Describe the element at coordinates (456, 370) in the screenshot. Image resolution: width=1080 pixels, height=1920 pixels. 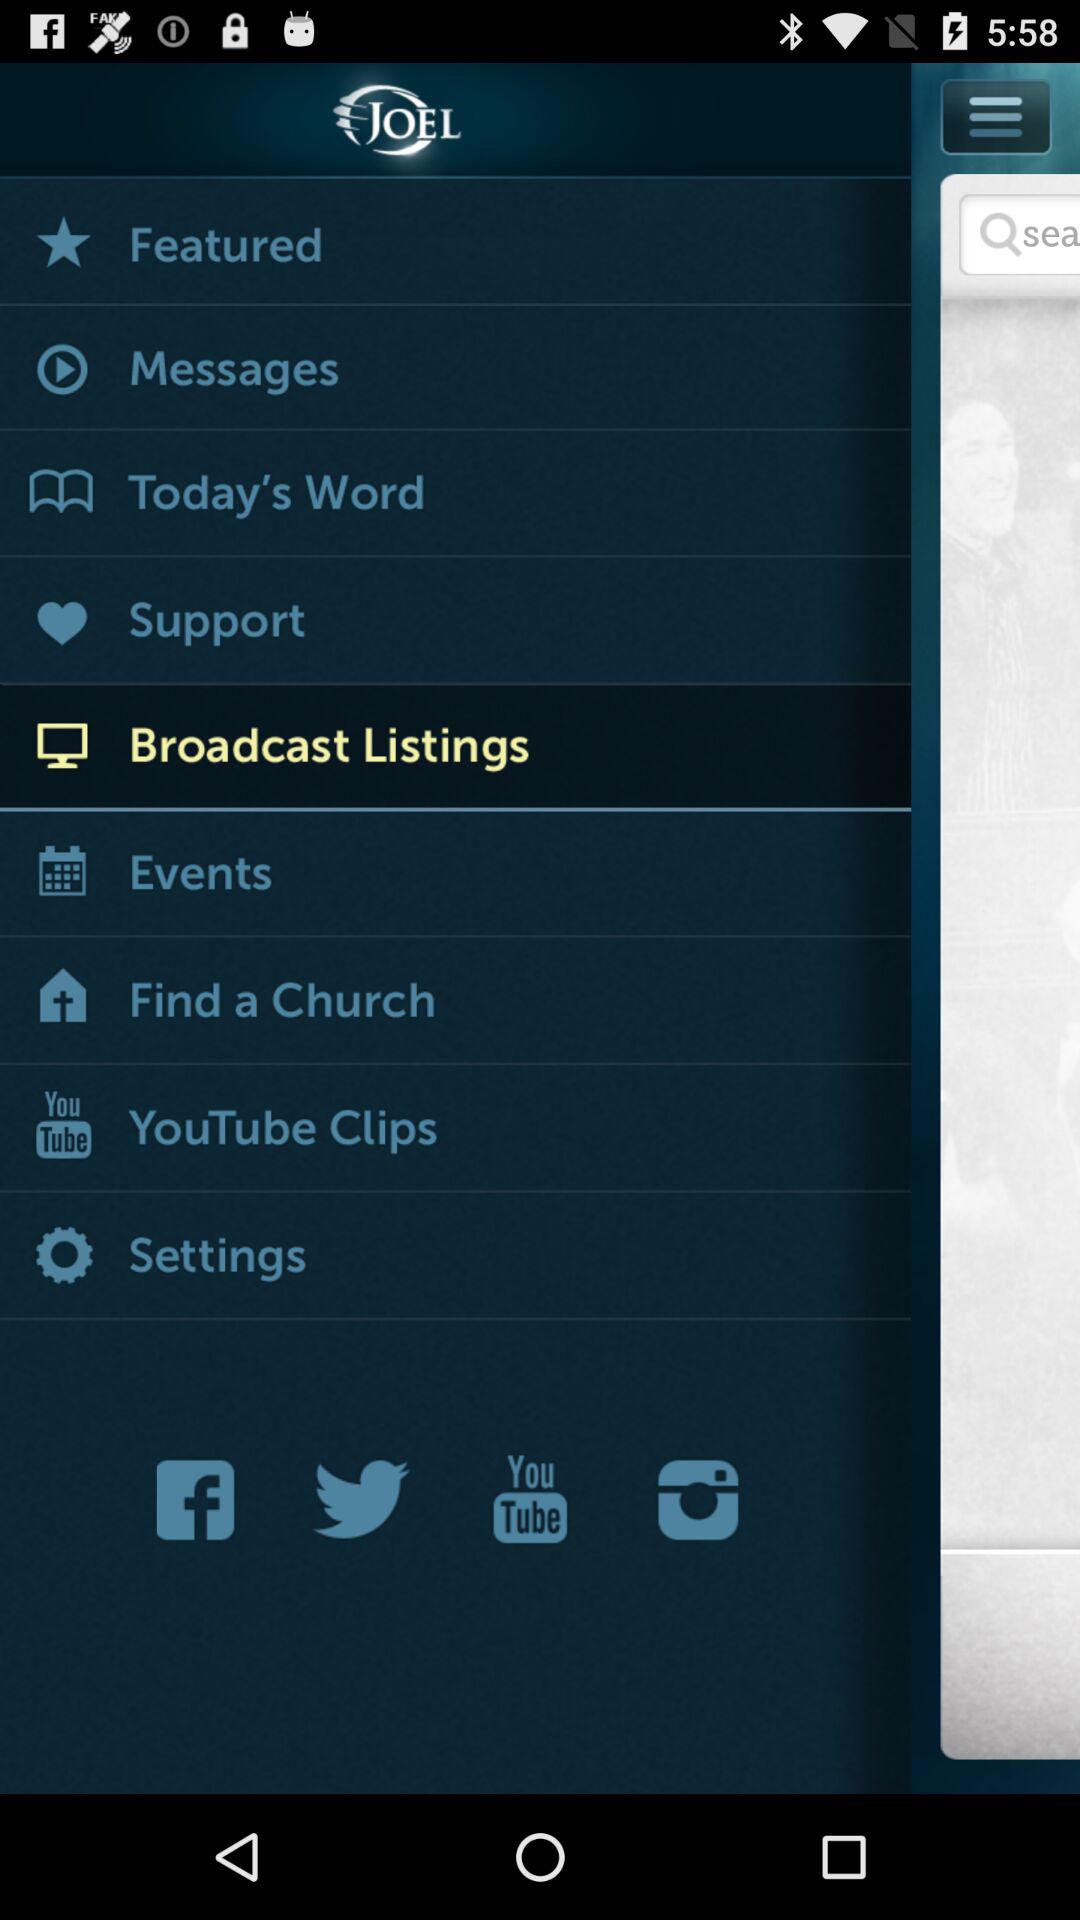
I see `messages` at that location.